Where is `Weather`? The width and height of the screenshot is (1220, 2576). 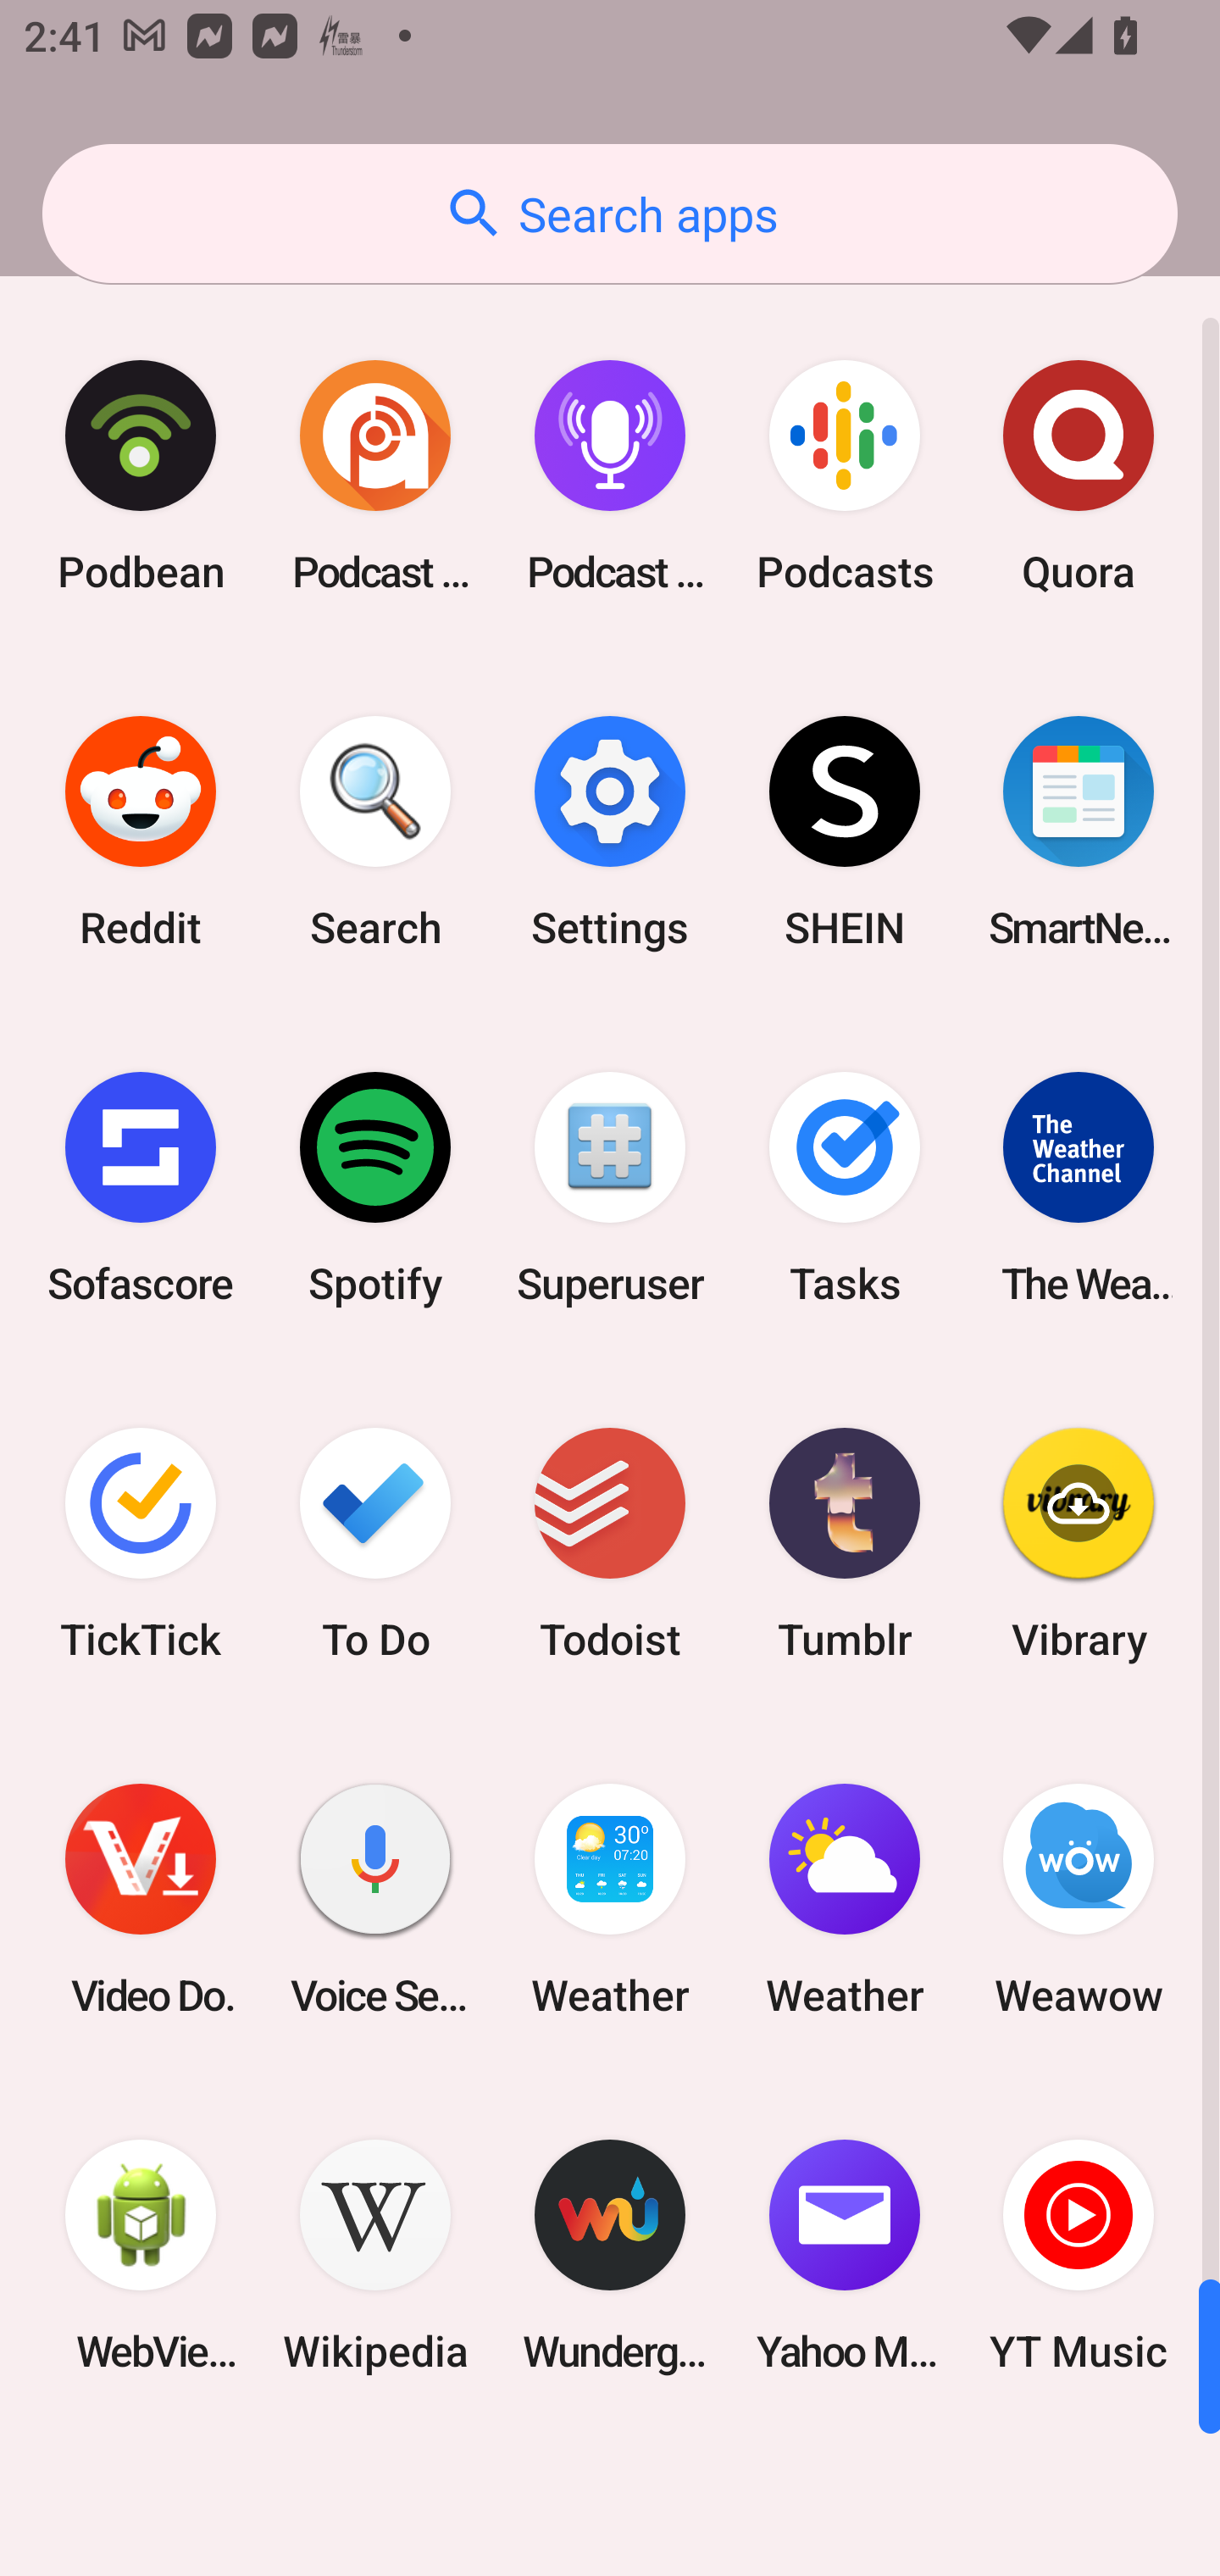
Weather is located at coordinates (844, 1900).